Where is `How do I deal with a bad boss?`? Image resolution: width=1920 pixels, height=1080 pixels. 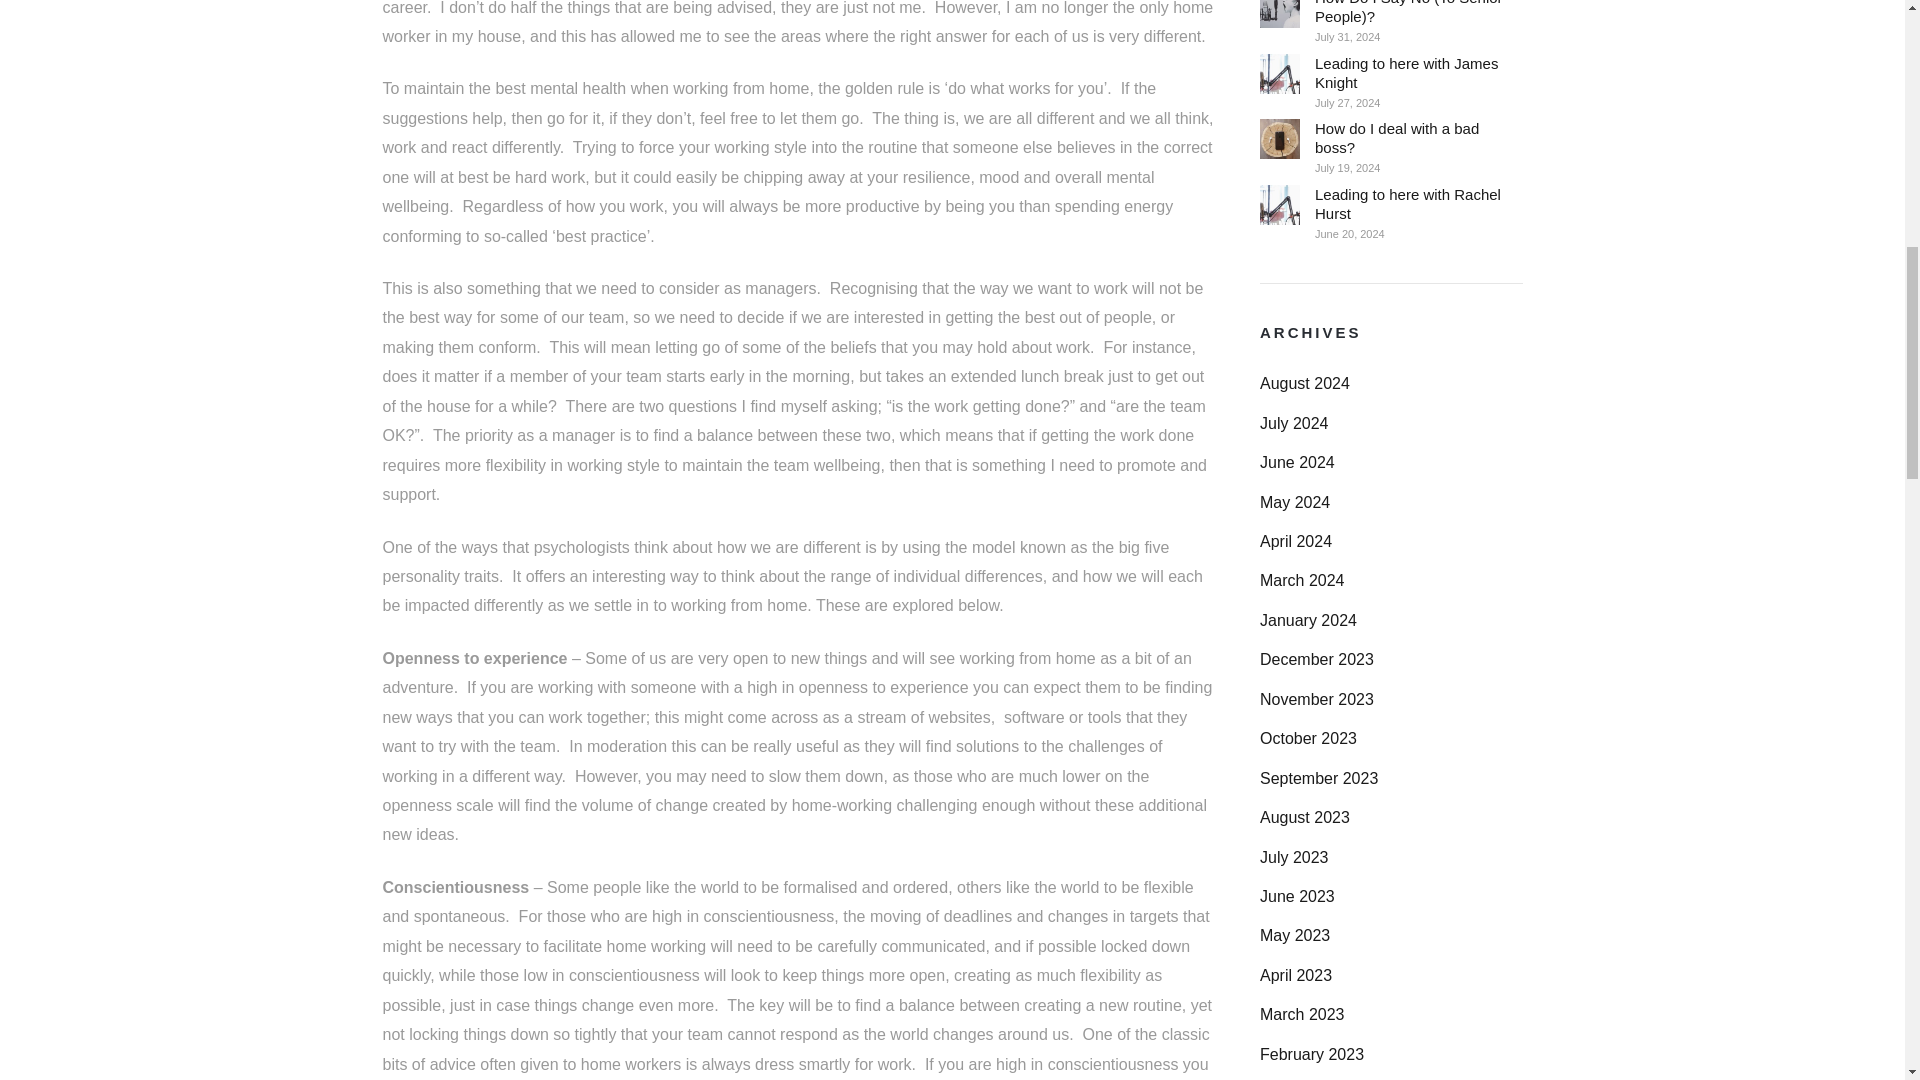 How do I deal with a bad boss? is located at coordinates (1418, 137).